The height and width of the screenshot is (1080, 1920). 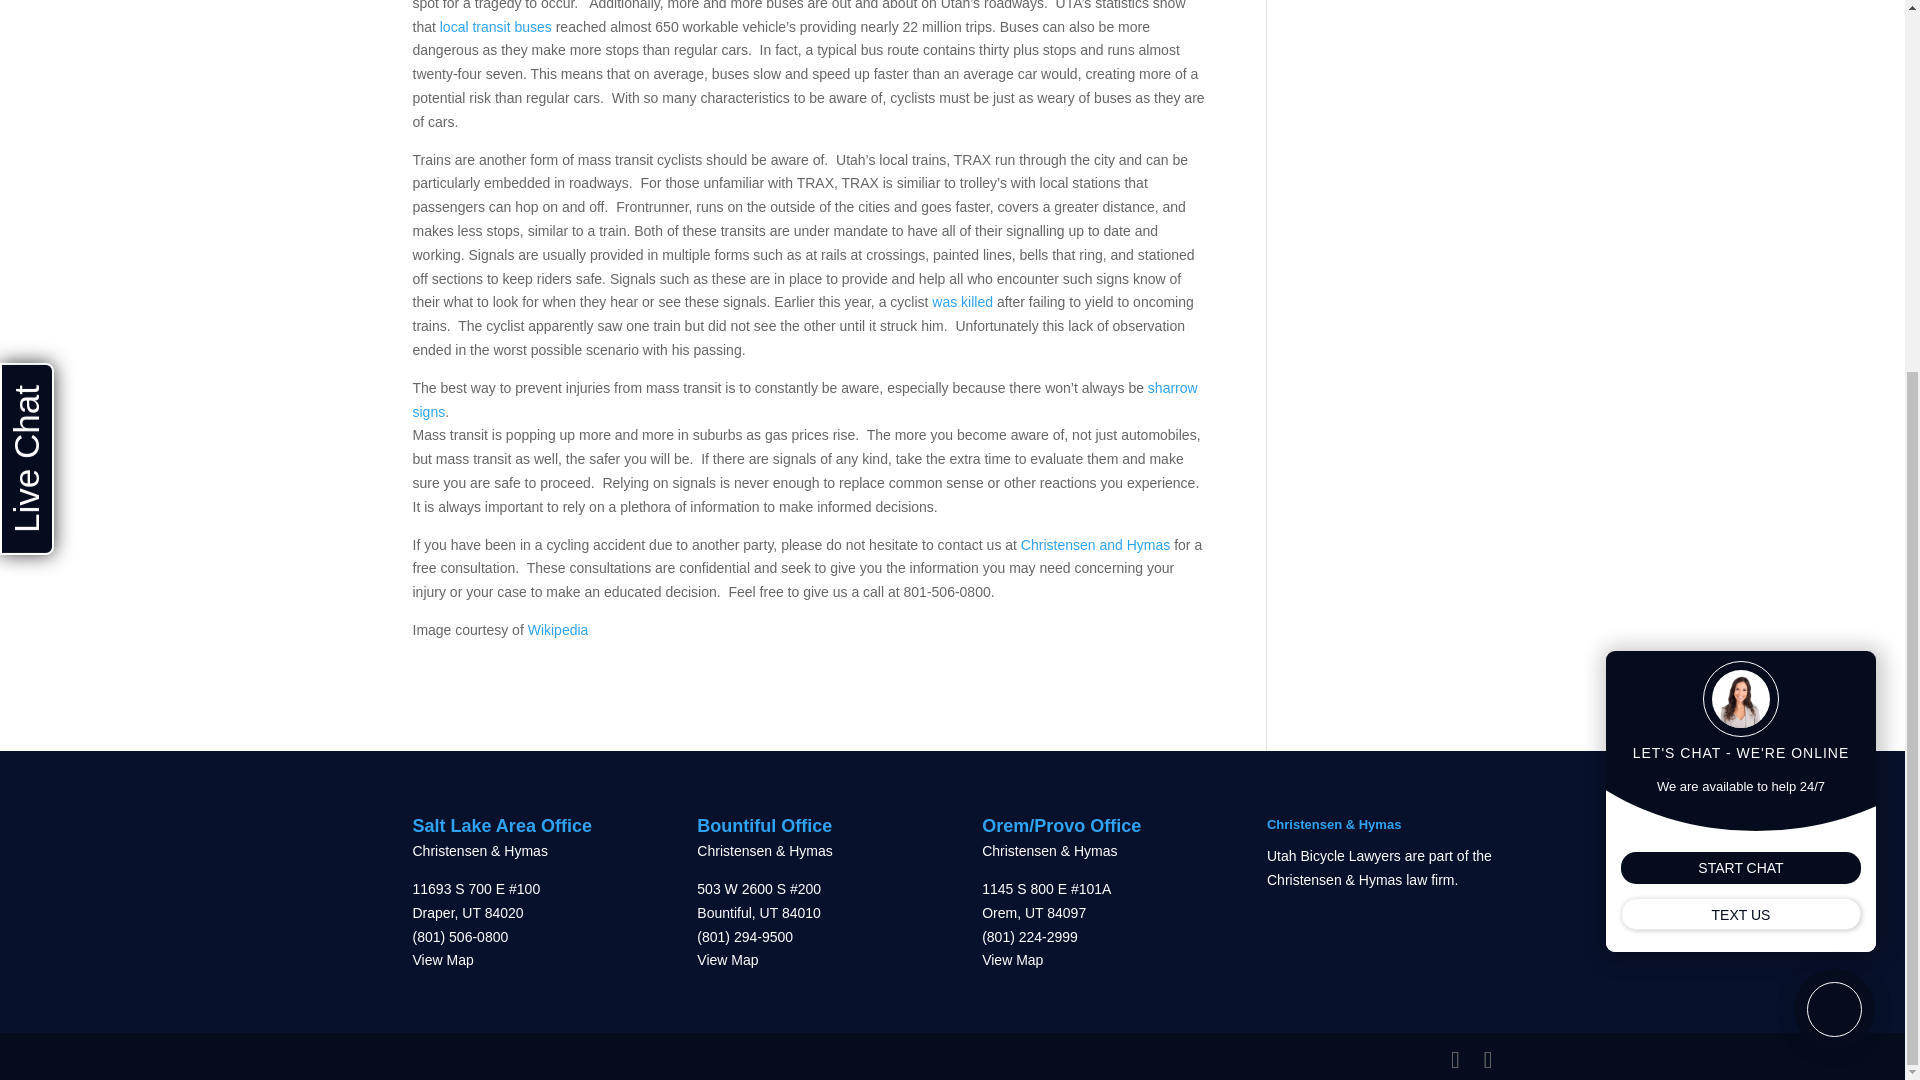 What do you see at coordinates (498, 26) in the screenshot?
I see `Local transit` at bounding box center [498, 26].